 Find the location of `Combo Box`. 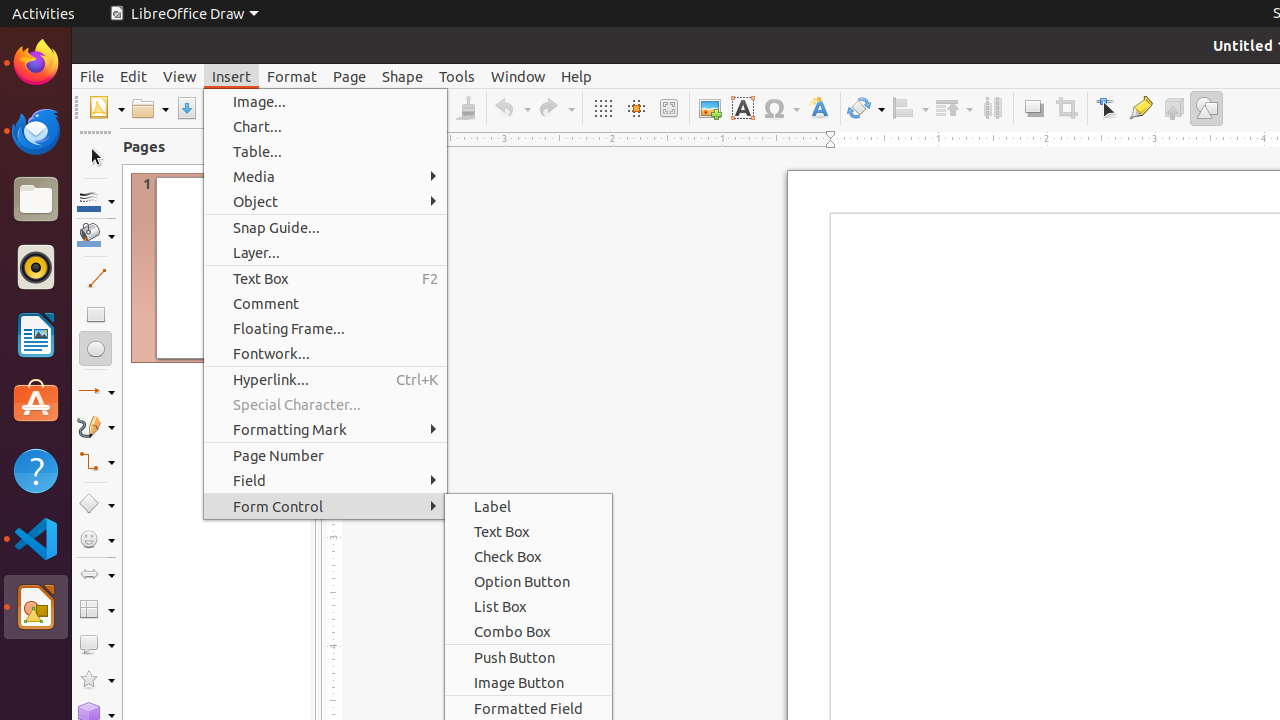

Combo Box is located at coordinates (528, 632).